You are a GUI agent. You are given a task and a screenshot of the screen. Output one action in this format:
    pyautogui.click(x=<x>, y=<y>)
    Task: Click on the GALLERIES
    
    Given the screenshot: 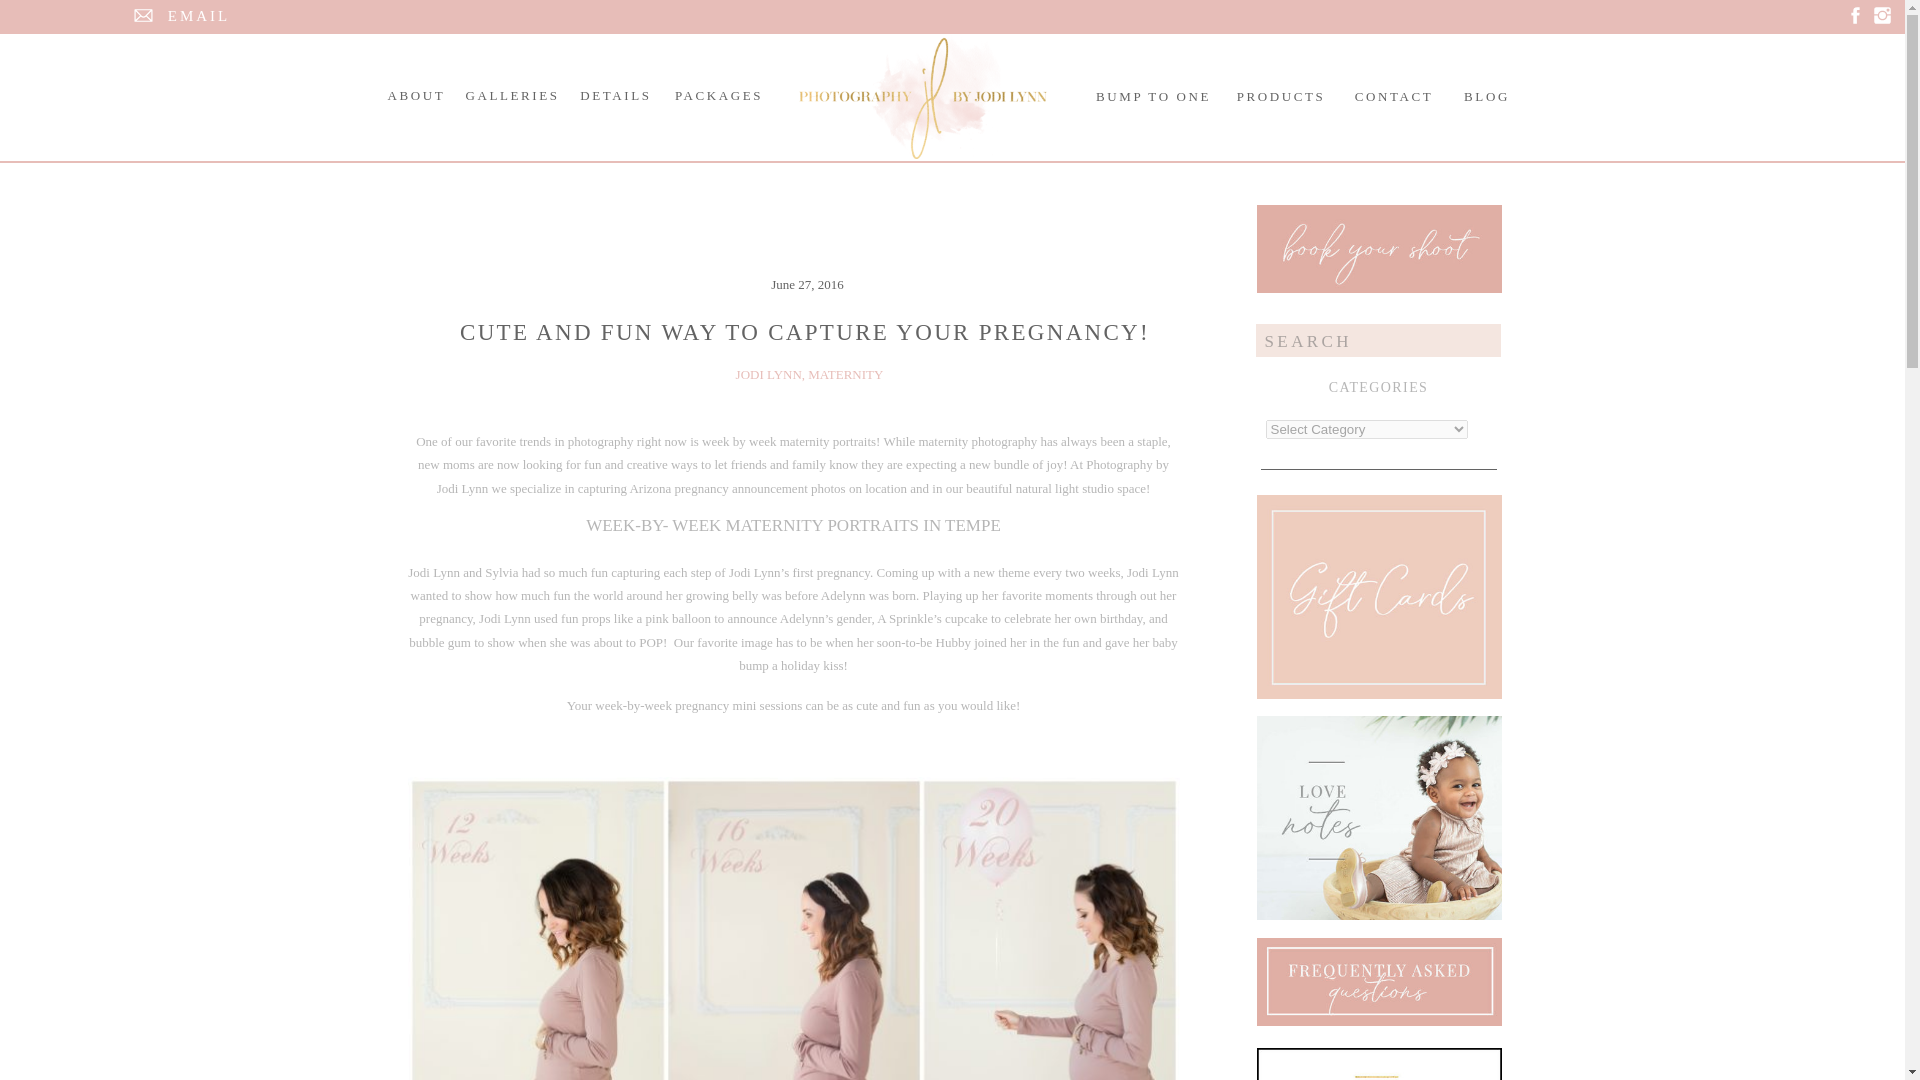 What is the action you would take?
    pyautogui.click(x=513, y=95)
    